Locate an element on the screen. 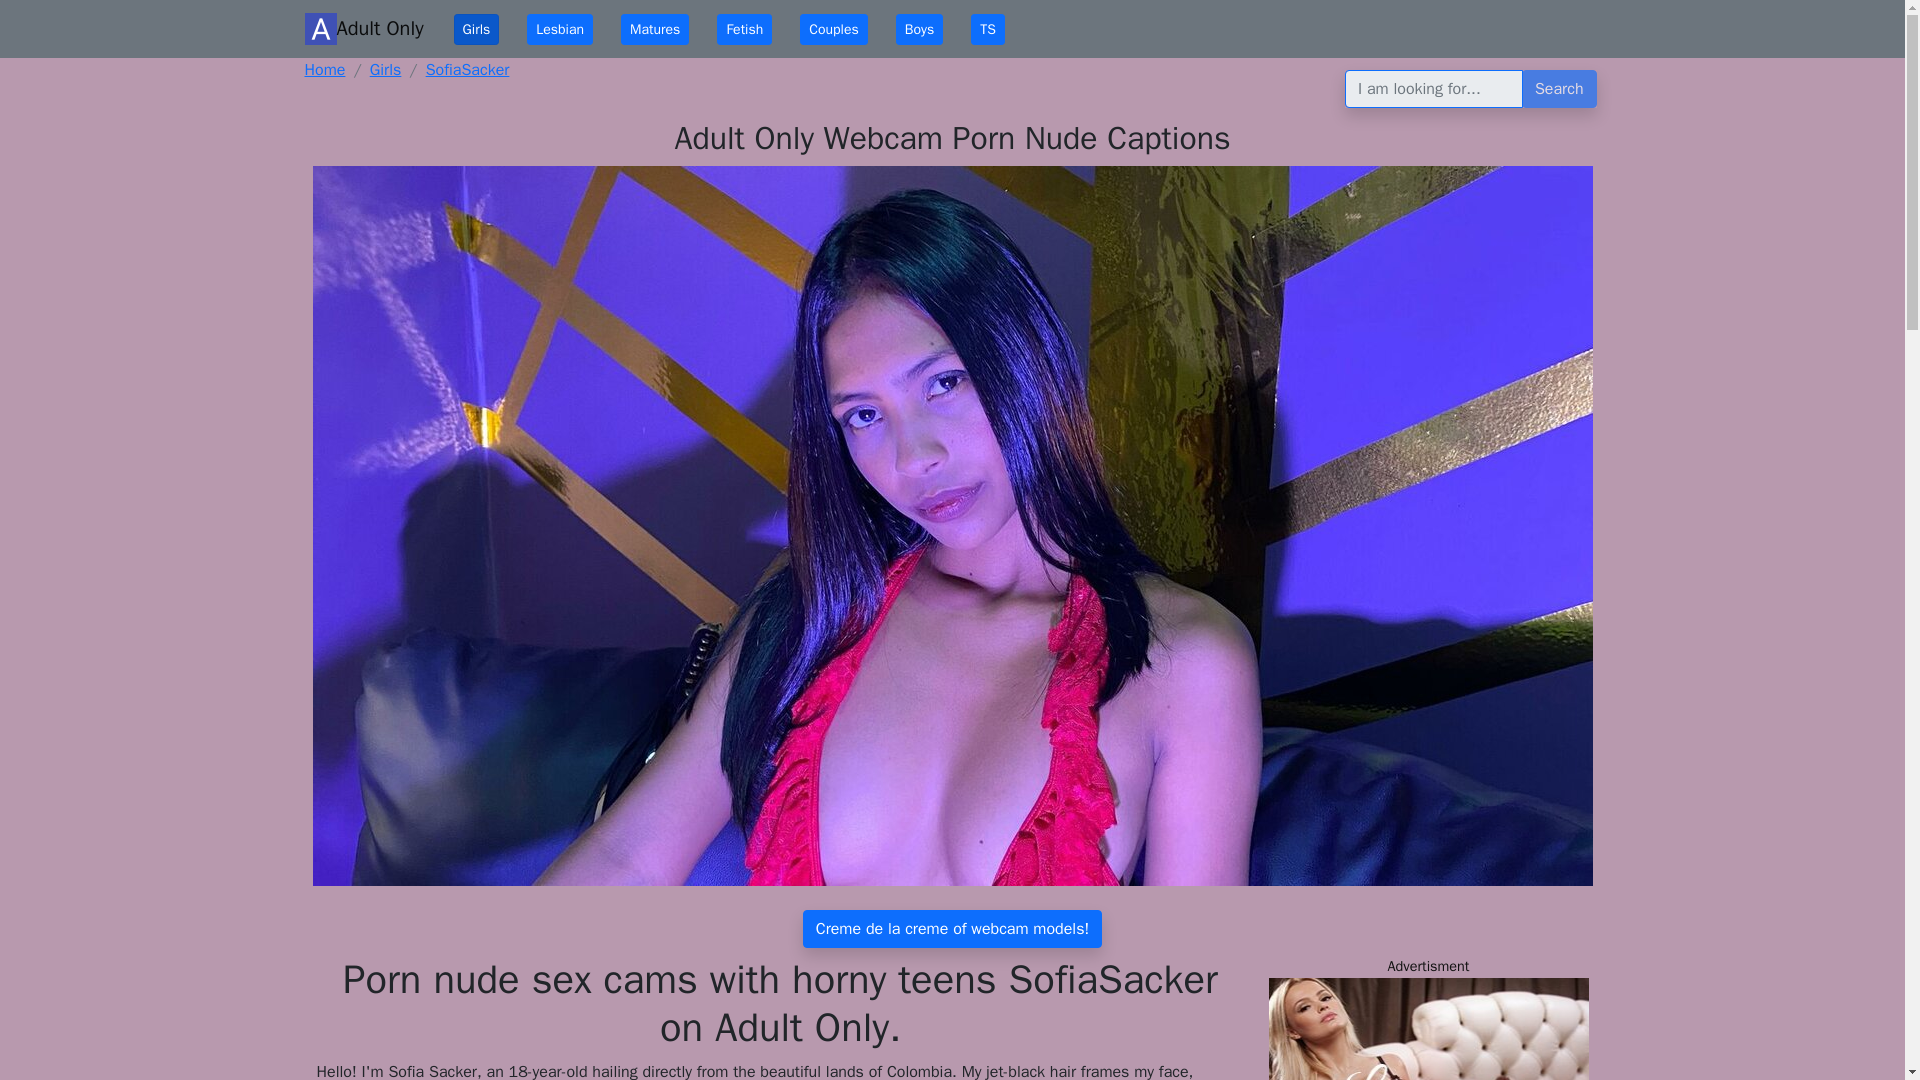 Image resolution: width=1920 pixels, height=1080 pixels. Adult Only is located at coordinates (324, 70).